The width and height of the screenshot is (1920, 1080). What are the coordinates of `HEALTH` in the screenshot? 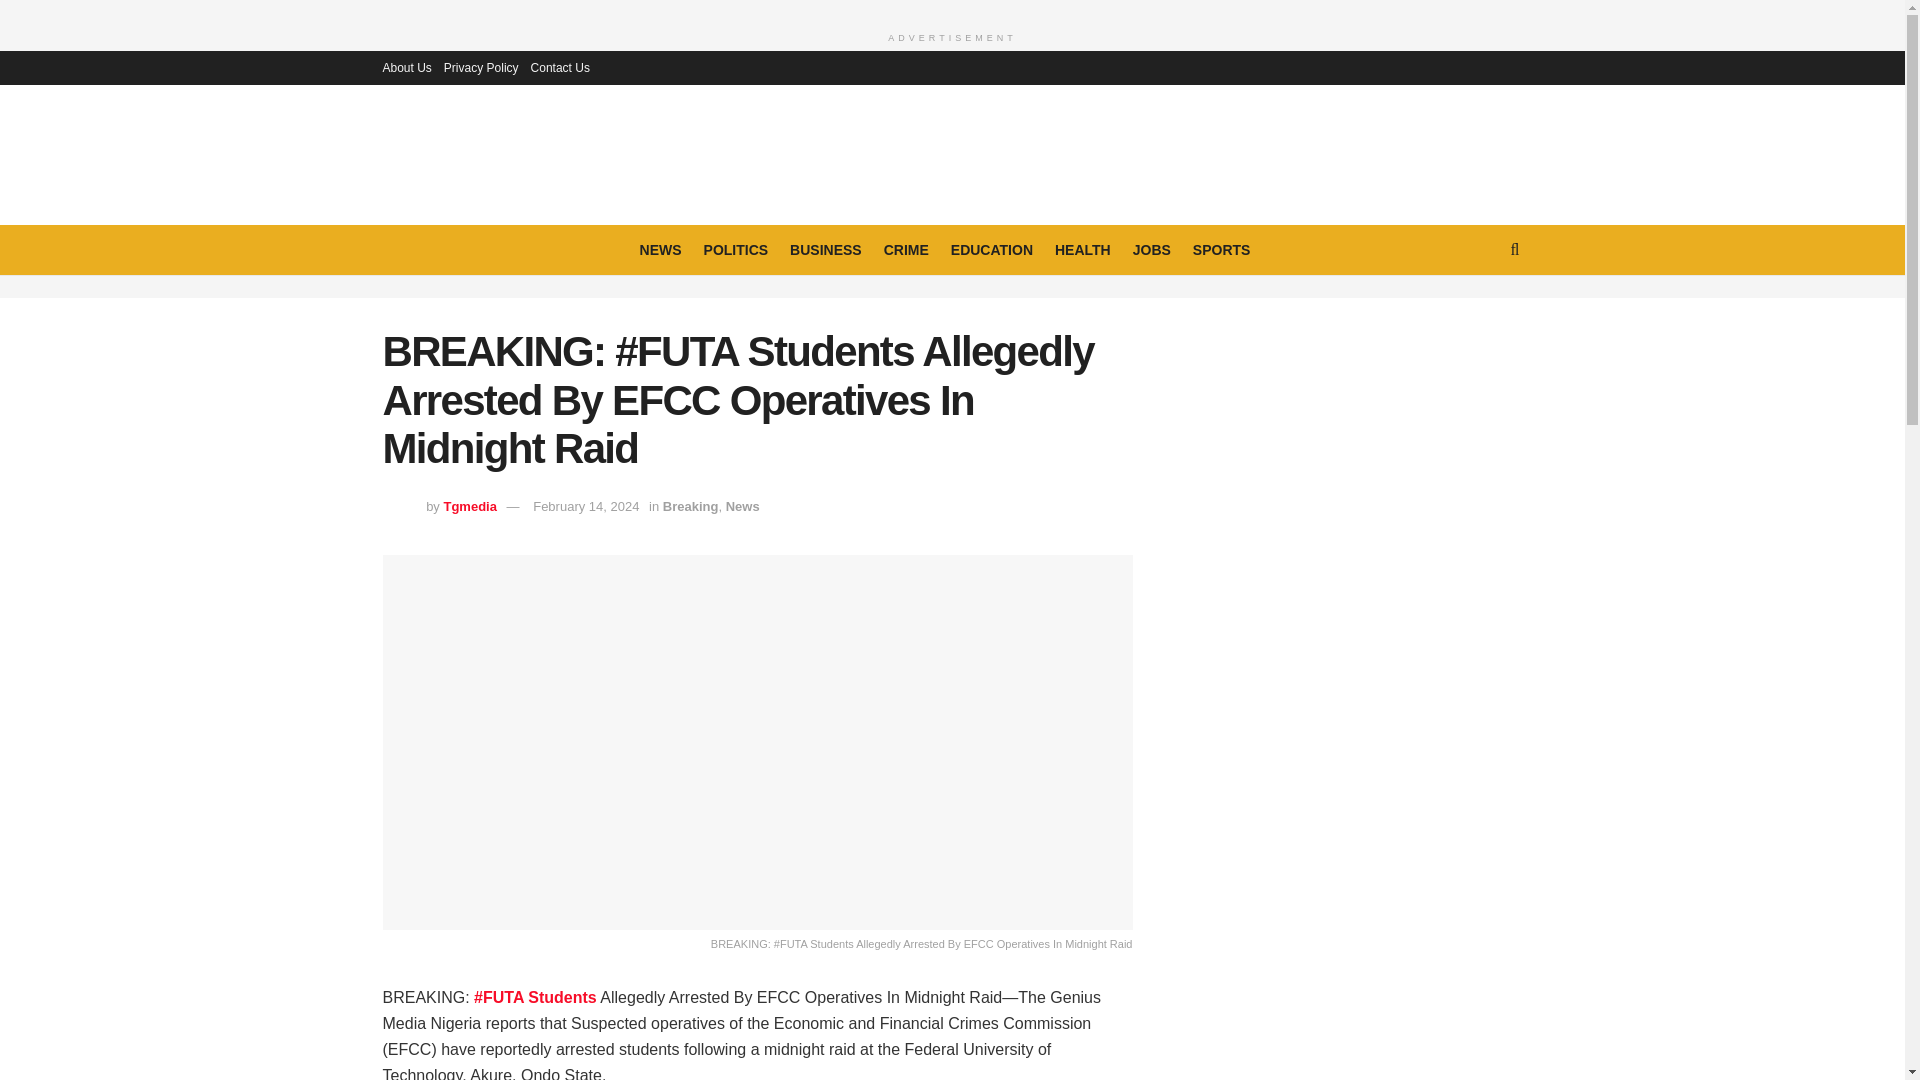 It's located at (1082, 250).